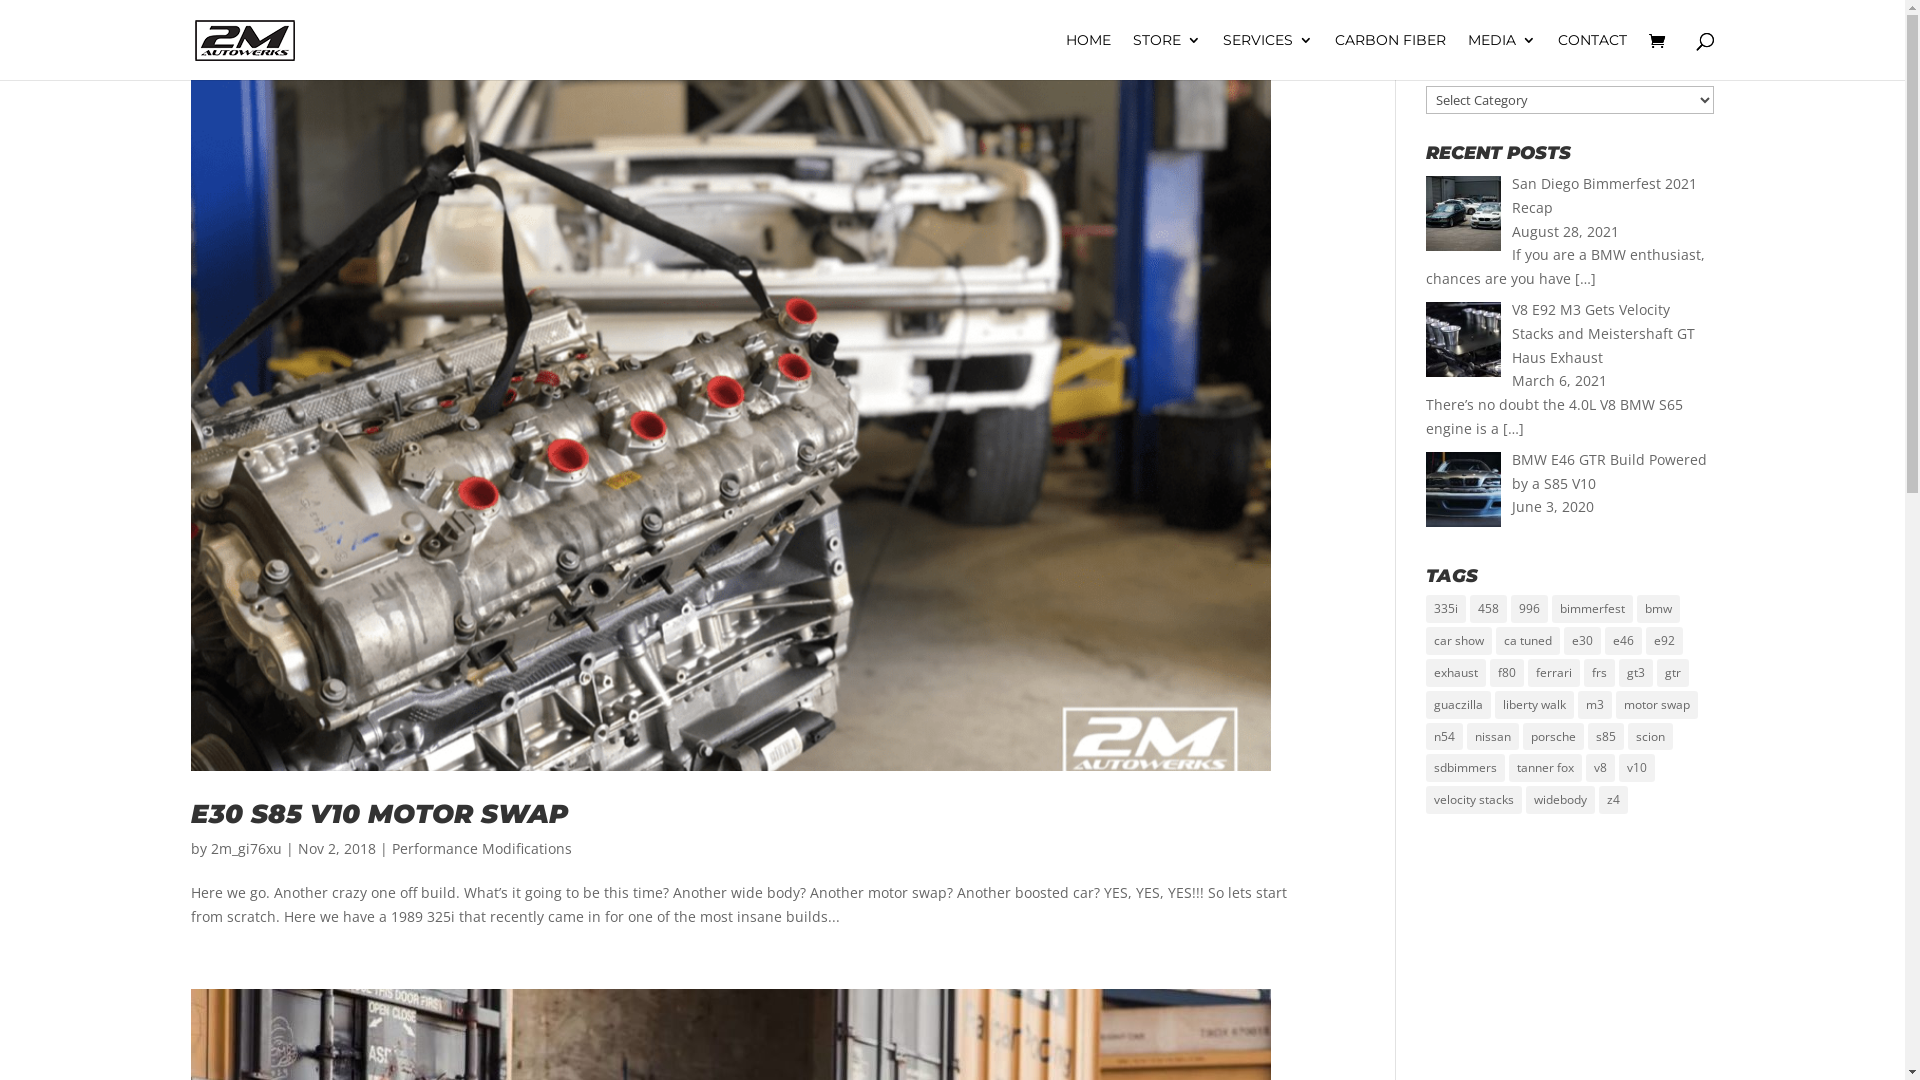  I want to click on gtr, so click(1673, 673).